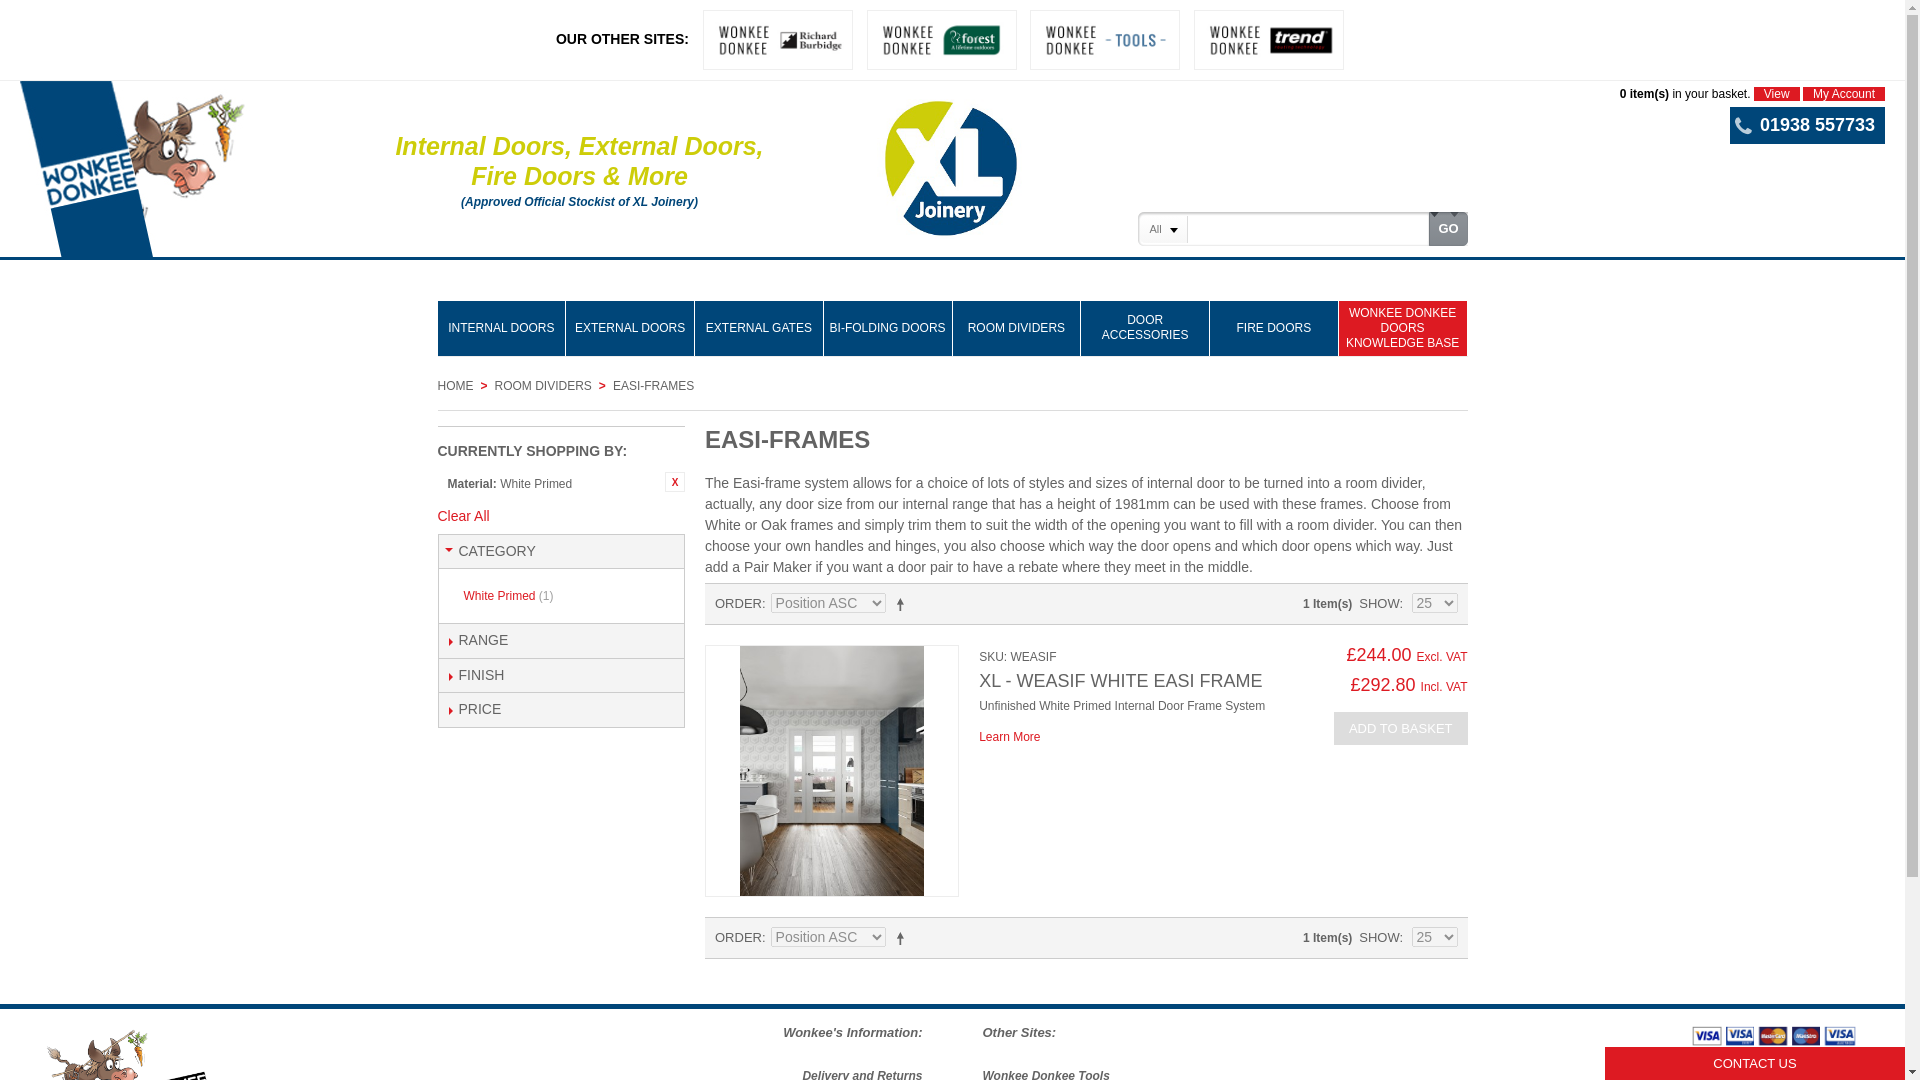 This screenshot has height=1080, width=1920. What do you see at coordinates (1777, 94) in the screenshot?
I see `View` at bounding box center [1777, 94].